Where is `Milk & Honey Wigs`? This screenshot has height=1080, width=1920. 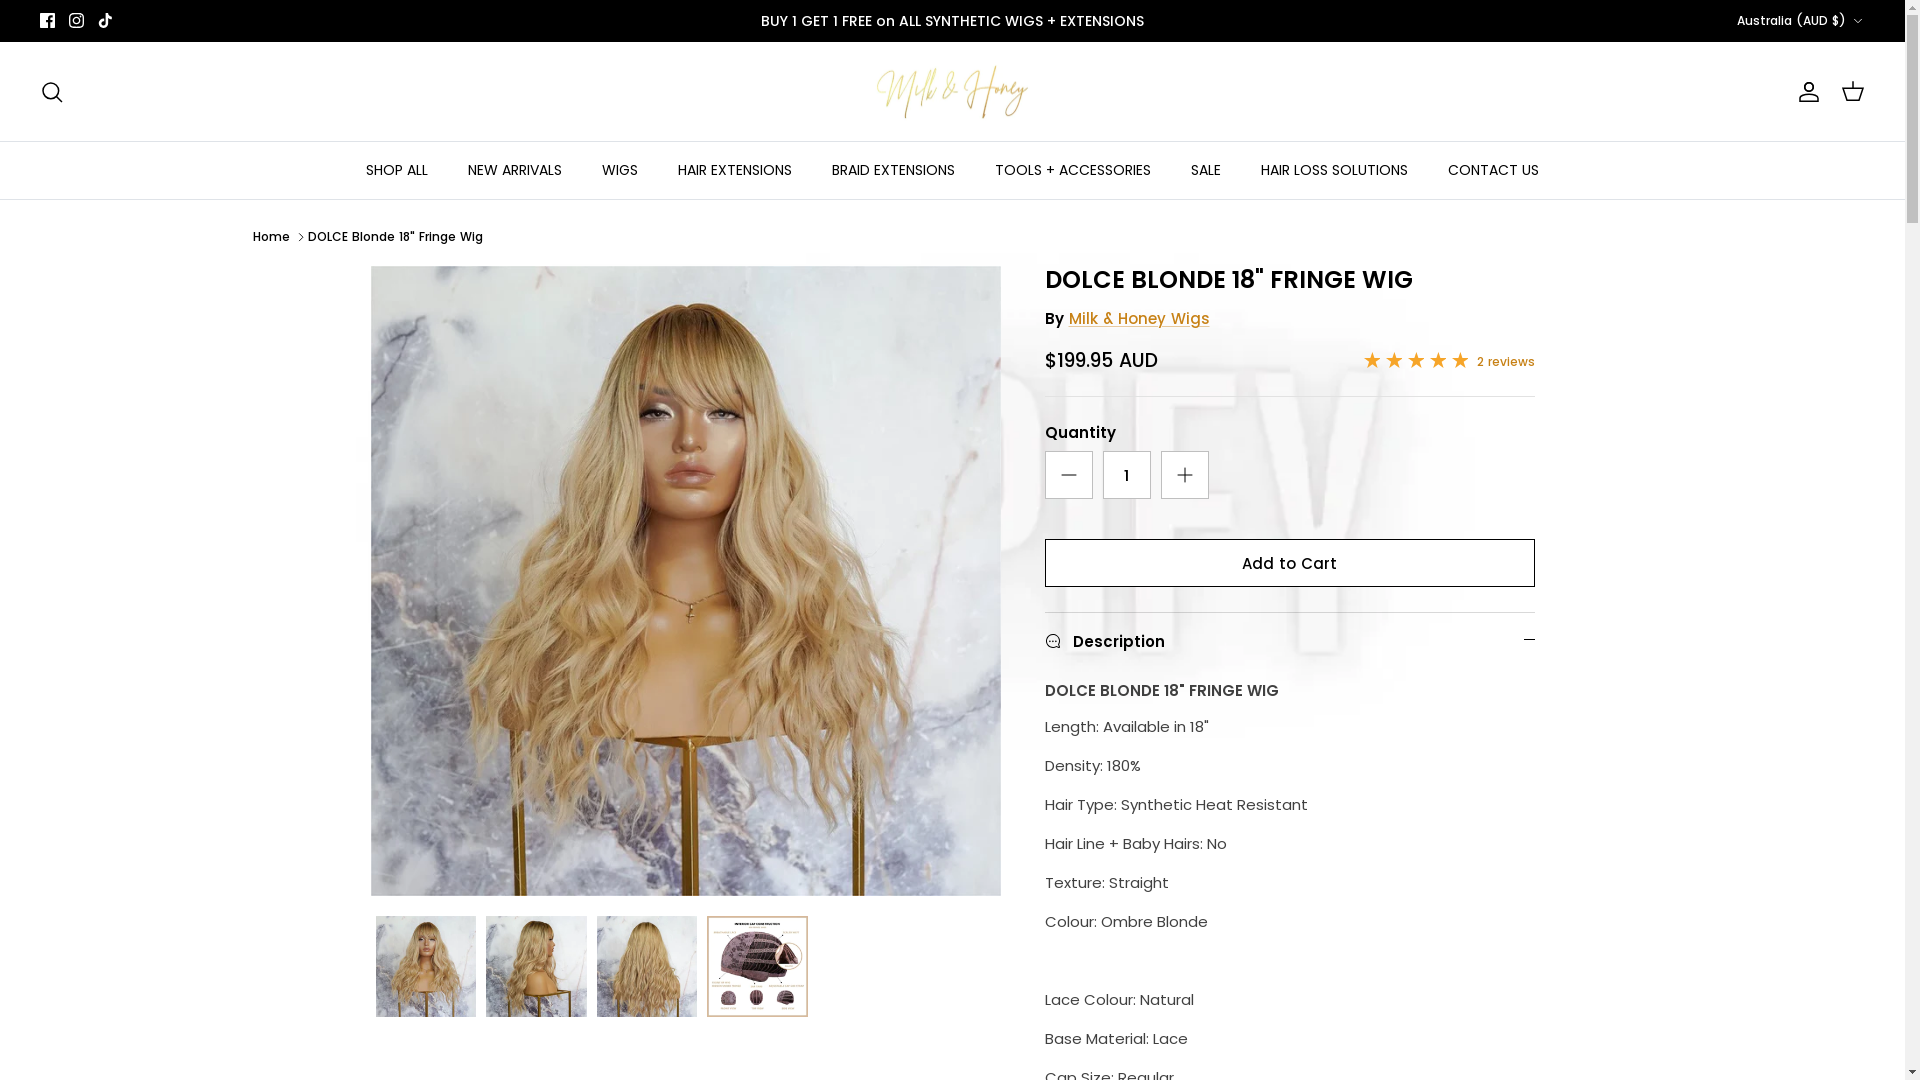
Milk & Honey Wigs is located at coordinates (1138, 318).